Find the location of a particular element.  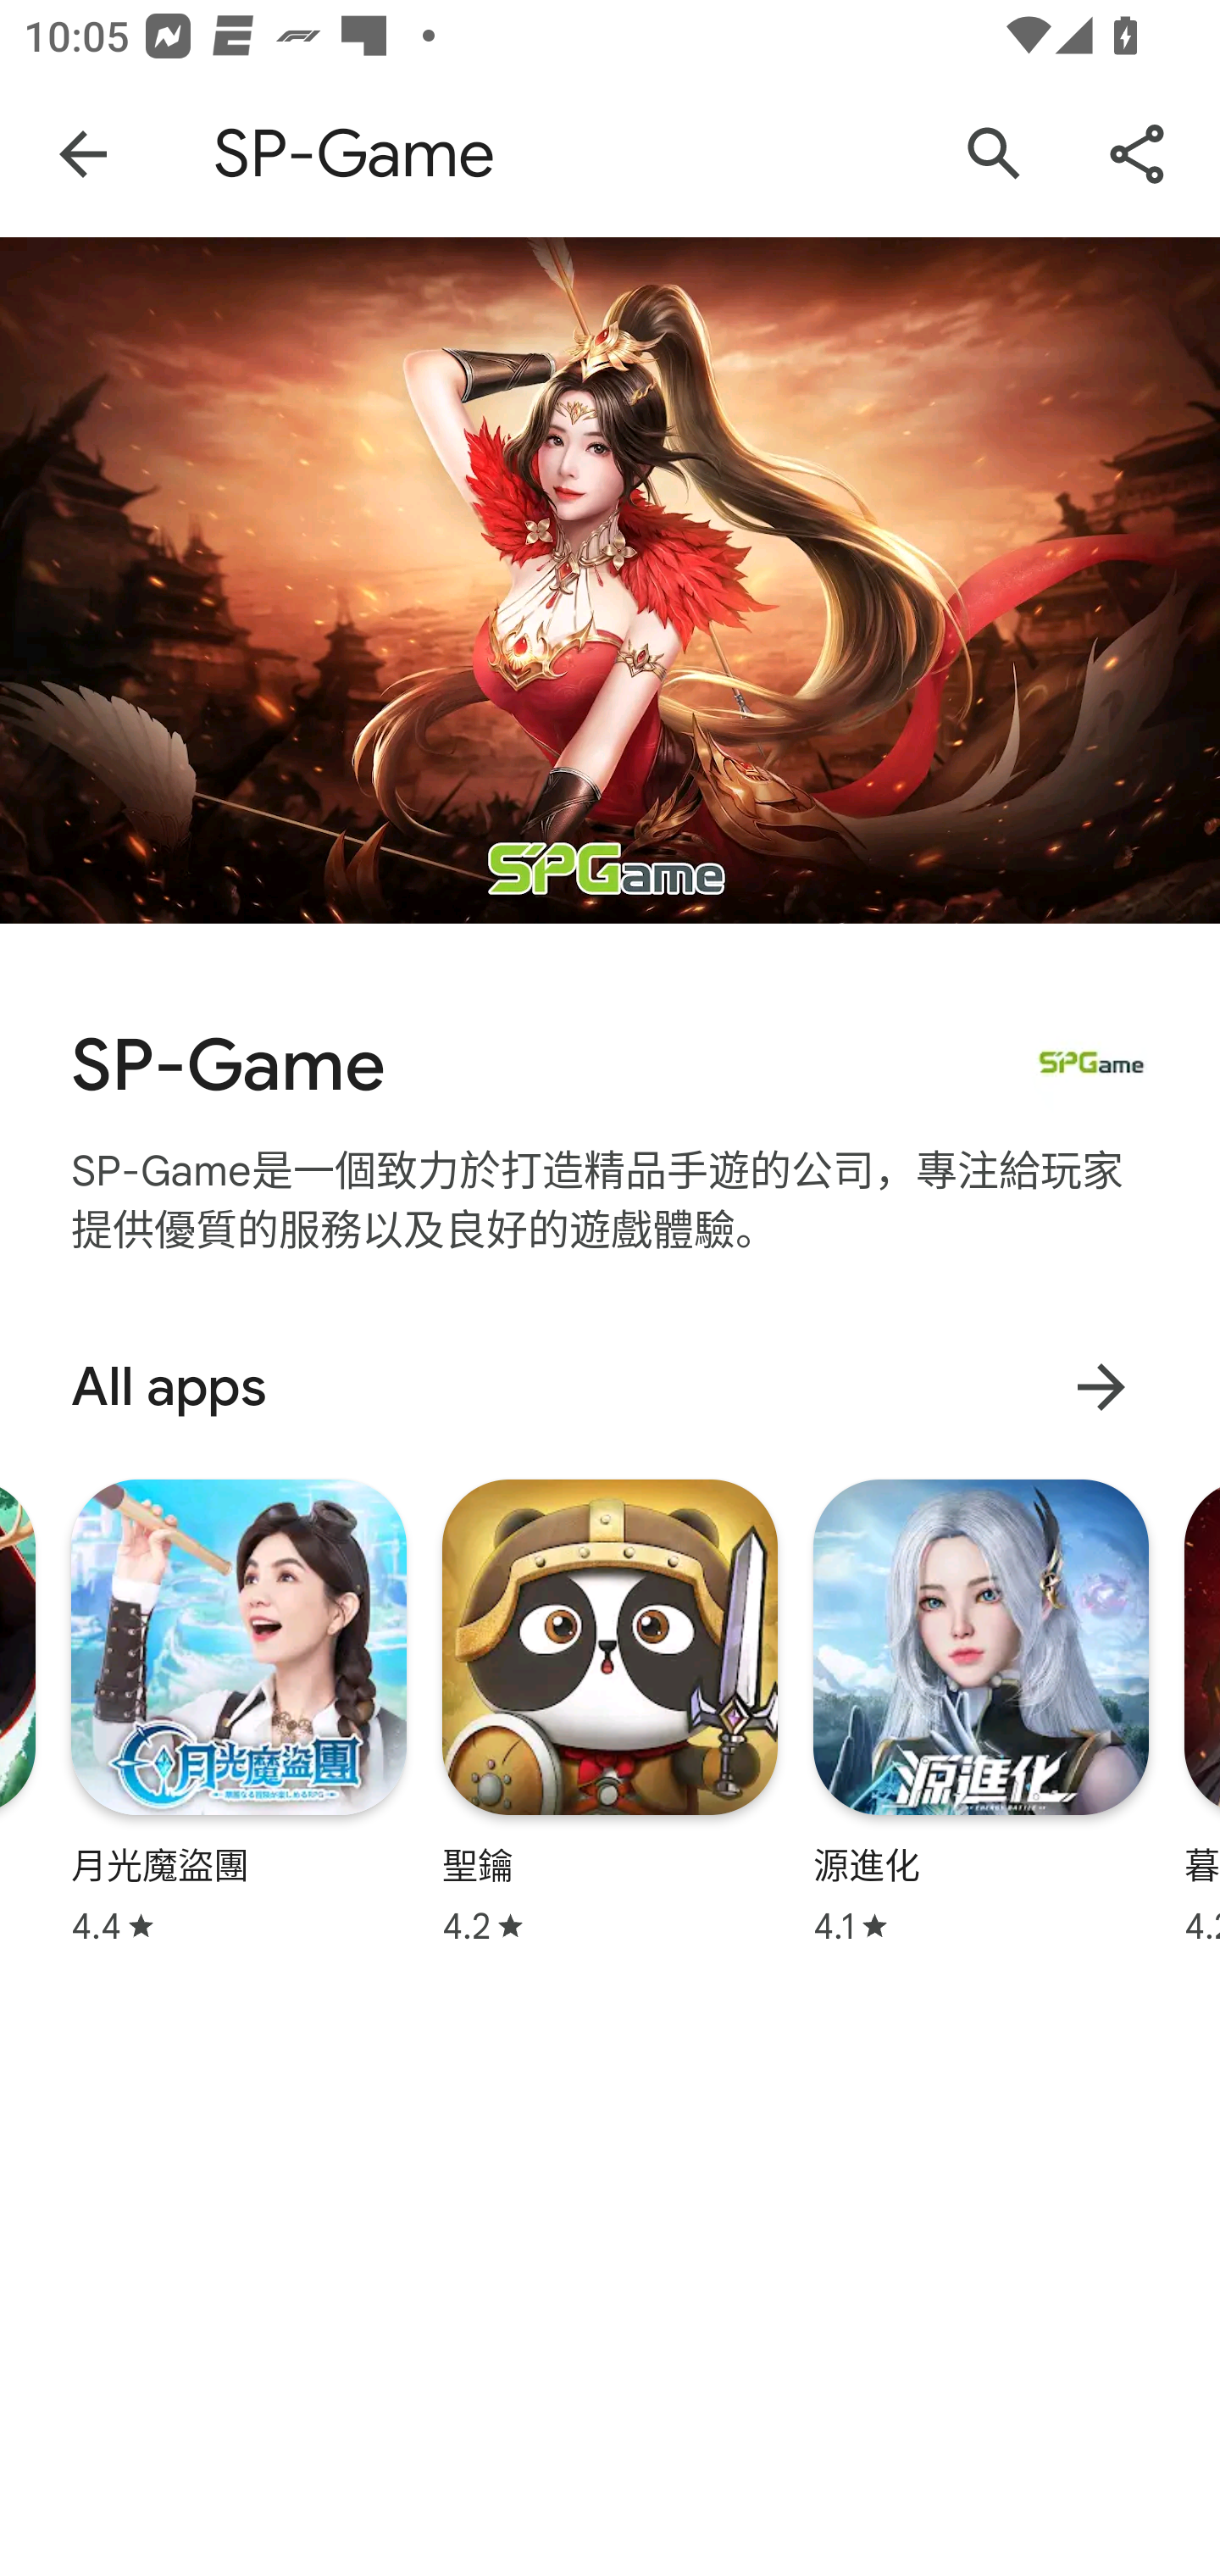

月光魔盜團
Star rating: 4.4
 is located at coordinates (239, 1712).